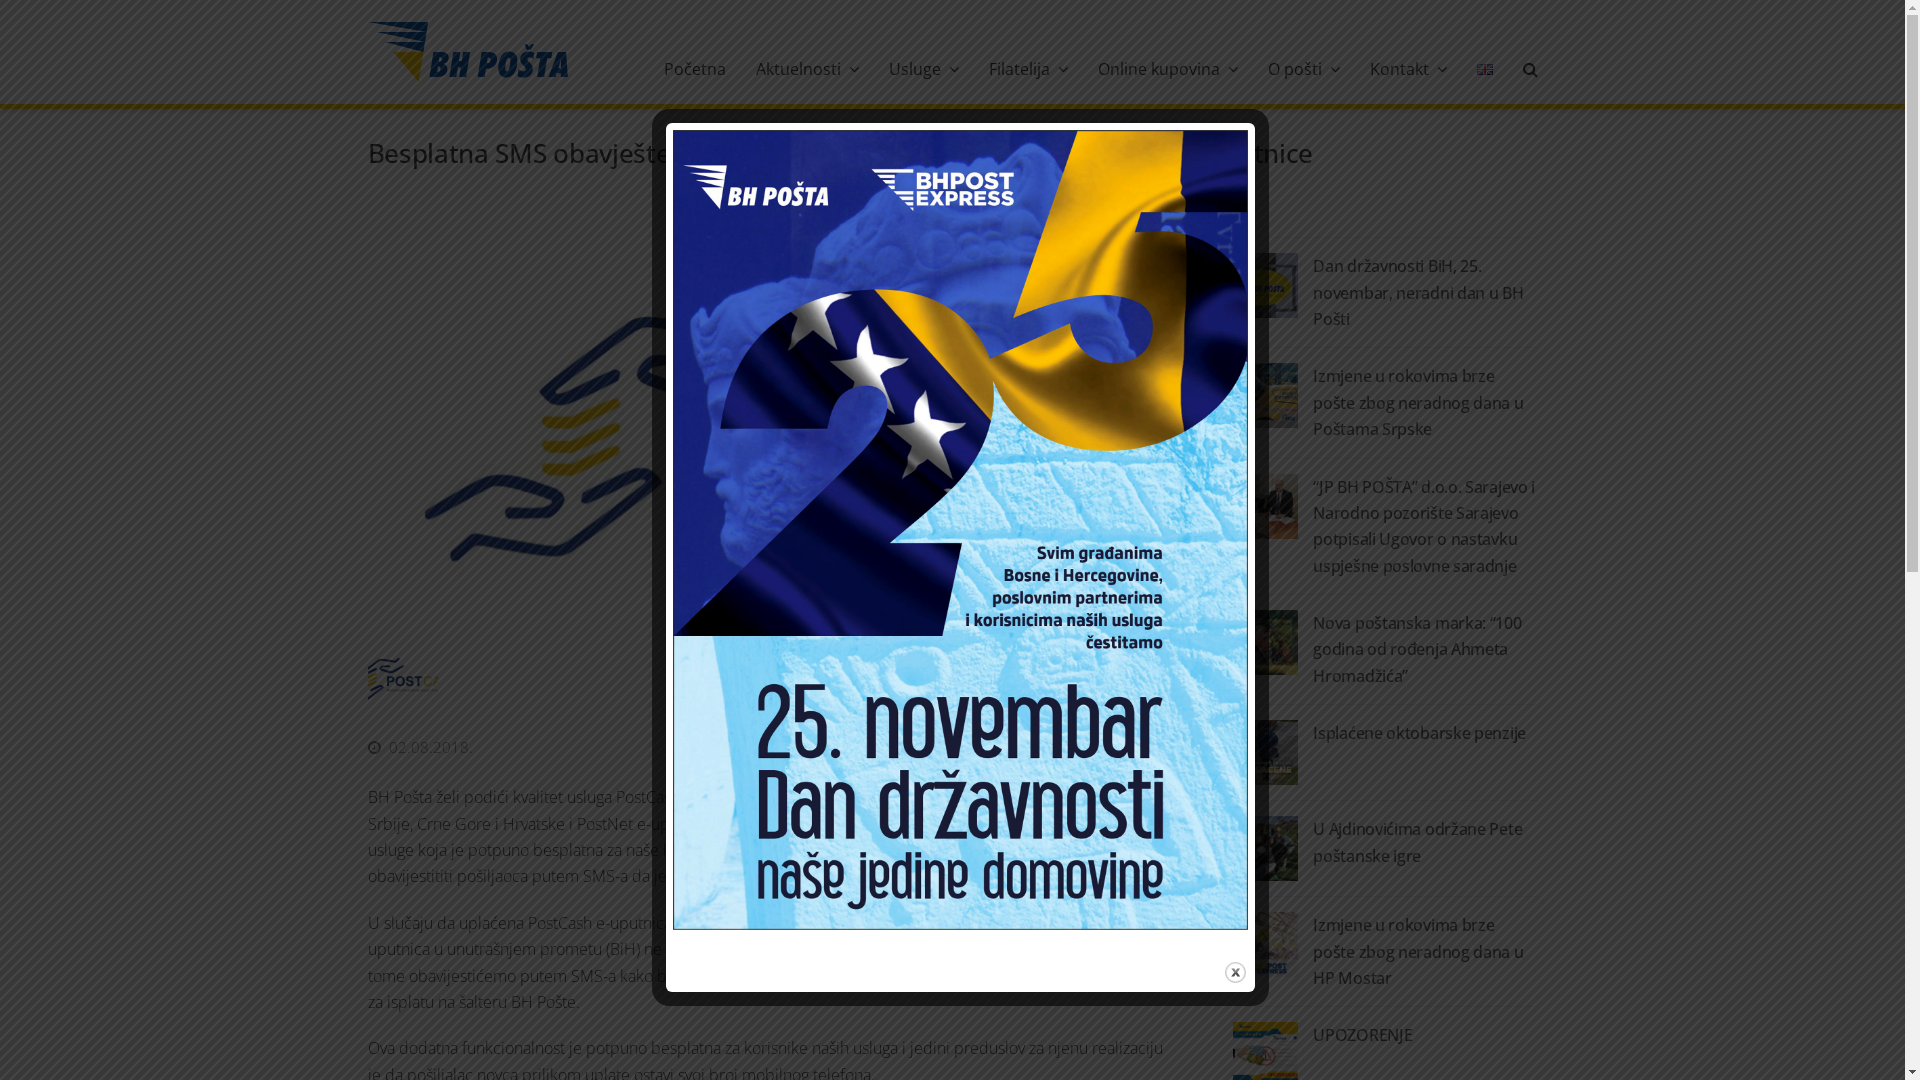  Describe the element at coordinates (1362, 1035) in the screenshot. I see `UPOZORENJE` at that location.